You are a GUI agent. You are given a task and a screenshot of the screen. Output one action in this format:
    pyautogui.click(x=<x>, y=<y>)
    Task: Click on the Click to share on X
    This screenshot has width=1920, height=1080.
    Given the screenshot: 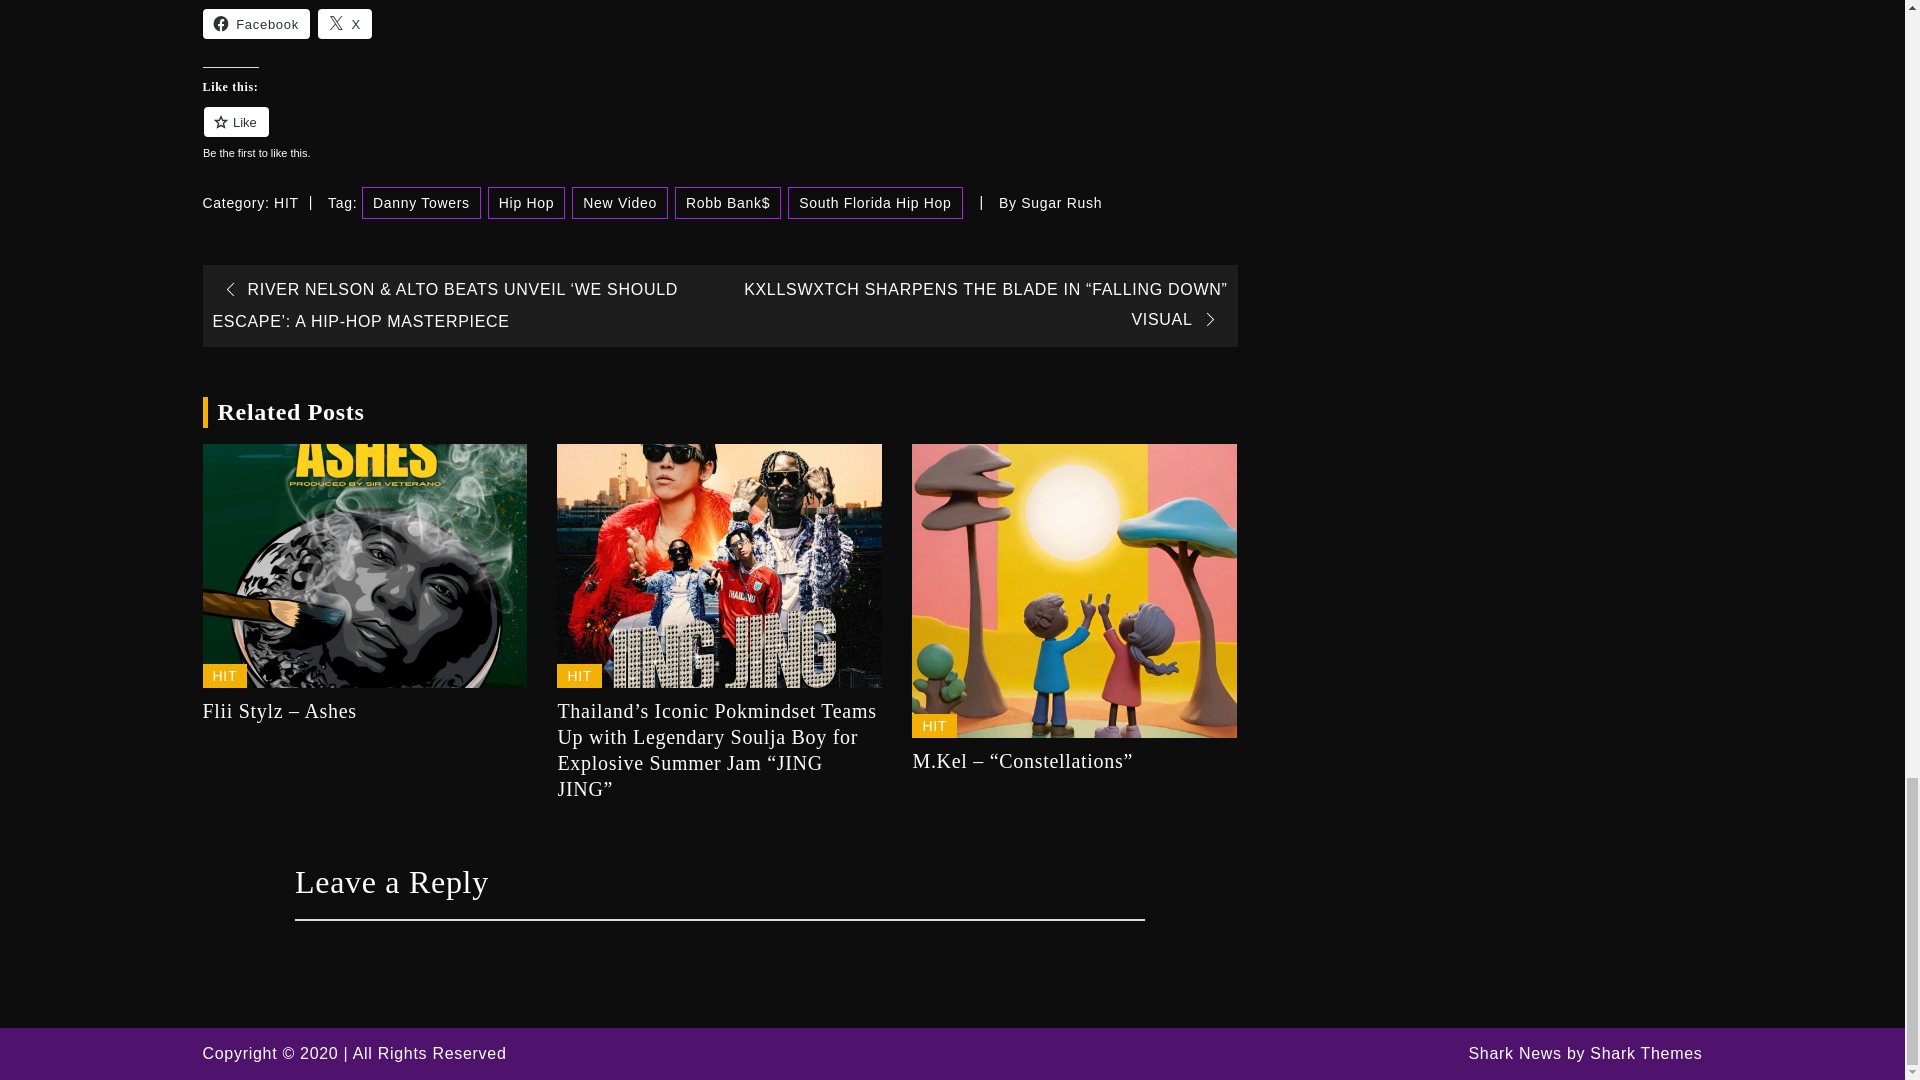 What is the action you would take?
    pyautogui.click(x=345, y=23)
    